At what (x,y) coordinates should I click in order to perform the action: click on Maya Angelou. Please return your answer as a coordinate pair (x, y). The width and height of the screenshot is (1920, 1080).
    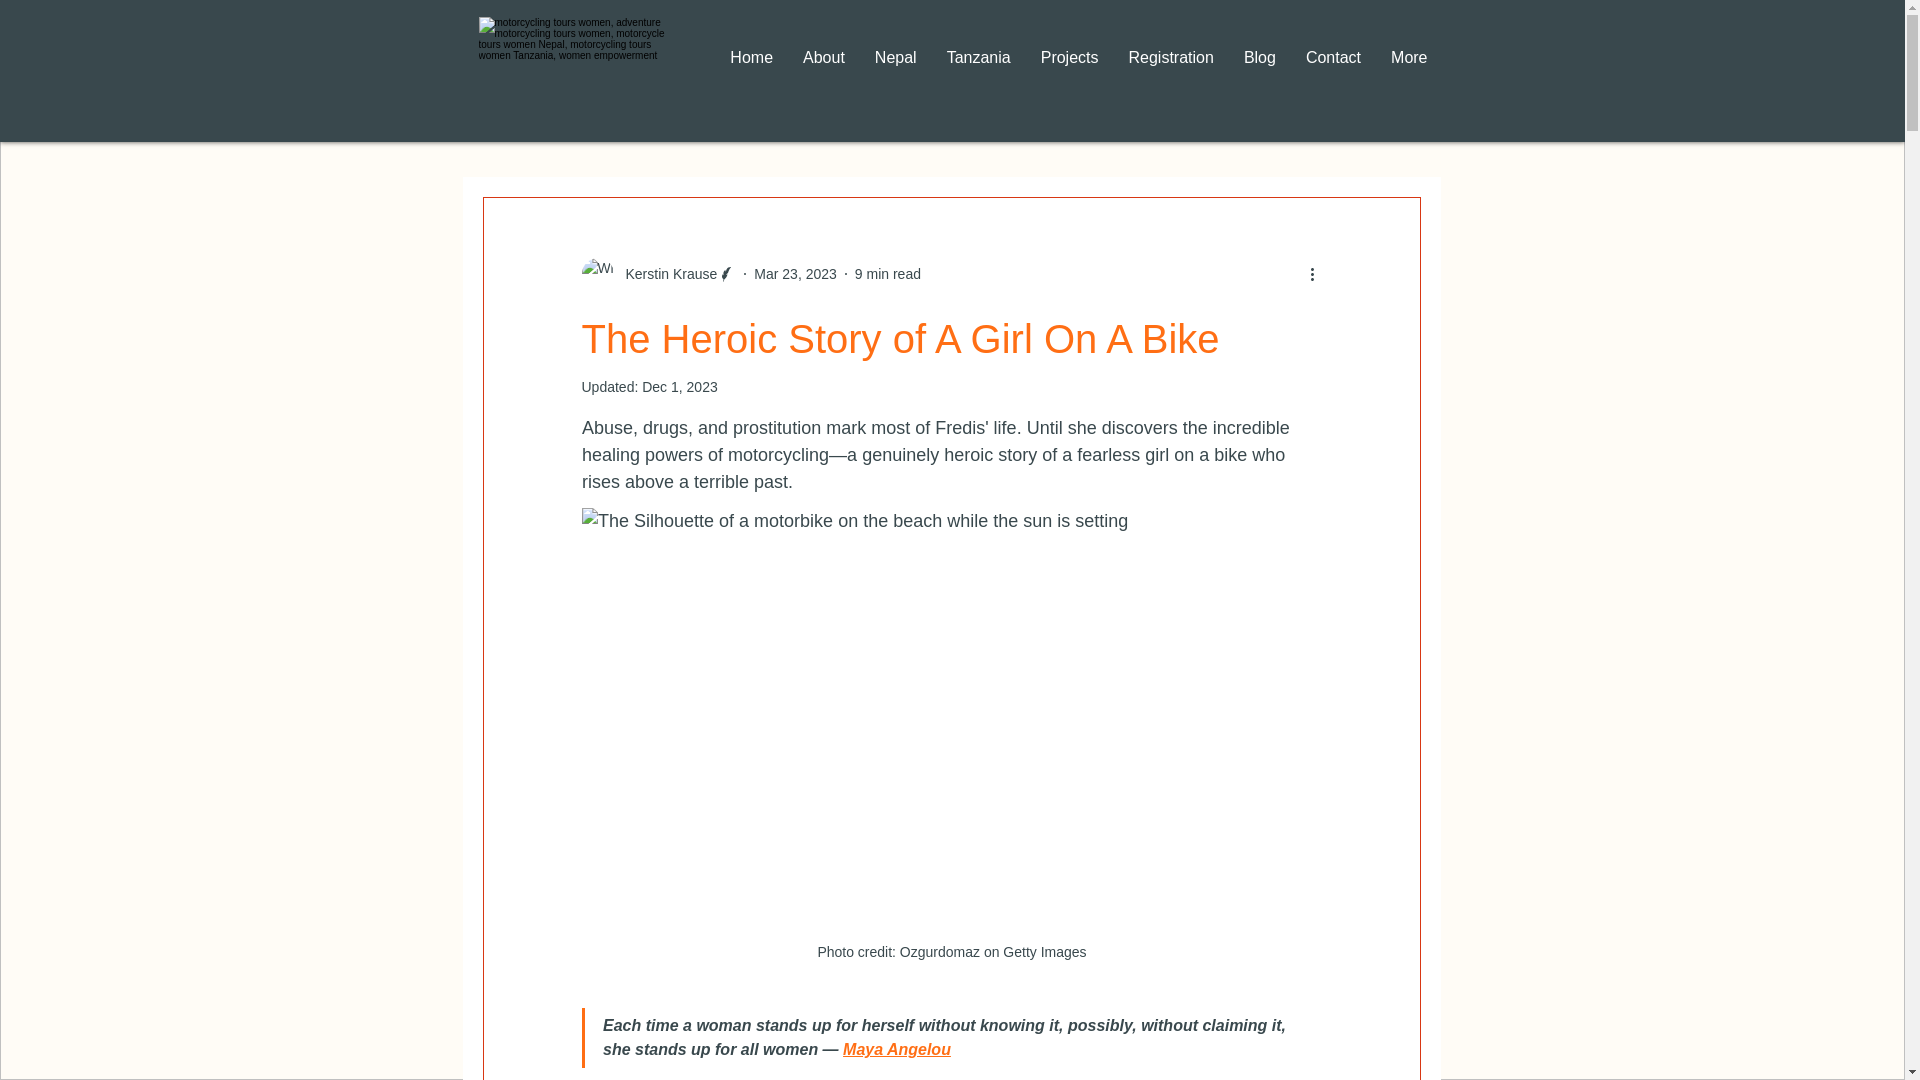
    Looking at the image, I should click on (896, 1050).